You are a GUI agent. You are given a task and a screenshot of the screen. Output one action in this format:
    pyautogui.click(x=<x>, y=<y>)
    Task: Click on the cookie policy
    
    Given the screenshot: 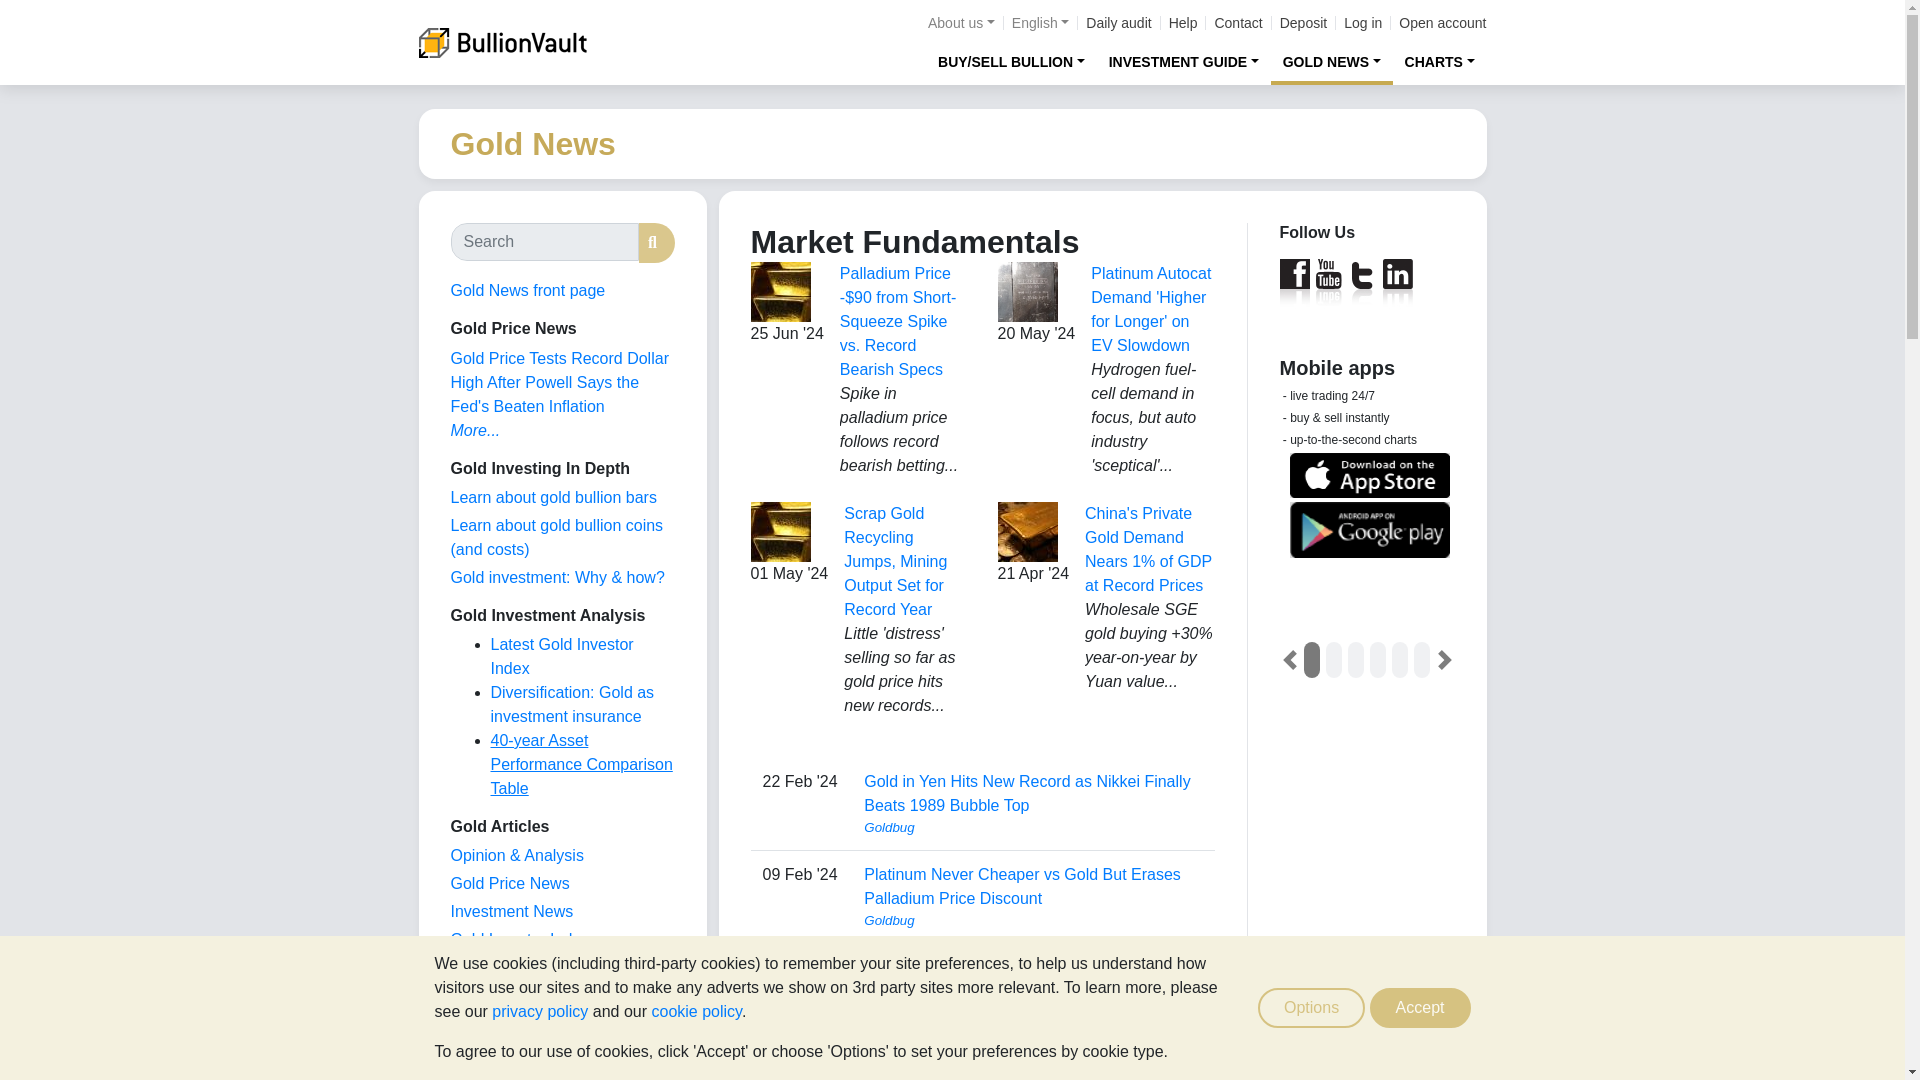 What is the action you would take?
    pyautogui.click(x=696, y=1011)
    